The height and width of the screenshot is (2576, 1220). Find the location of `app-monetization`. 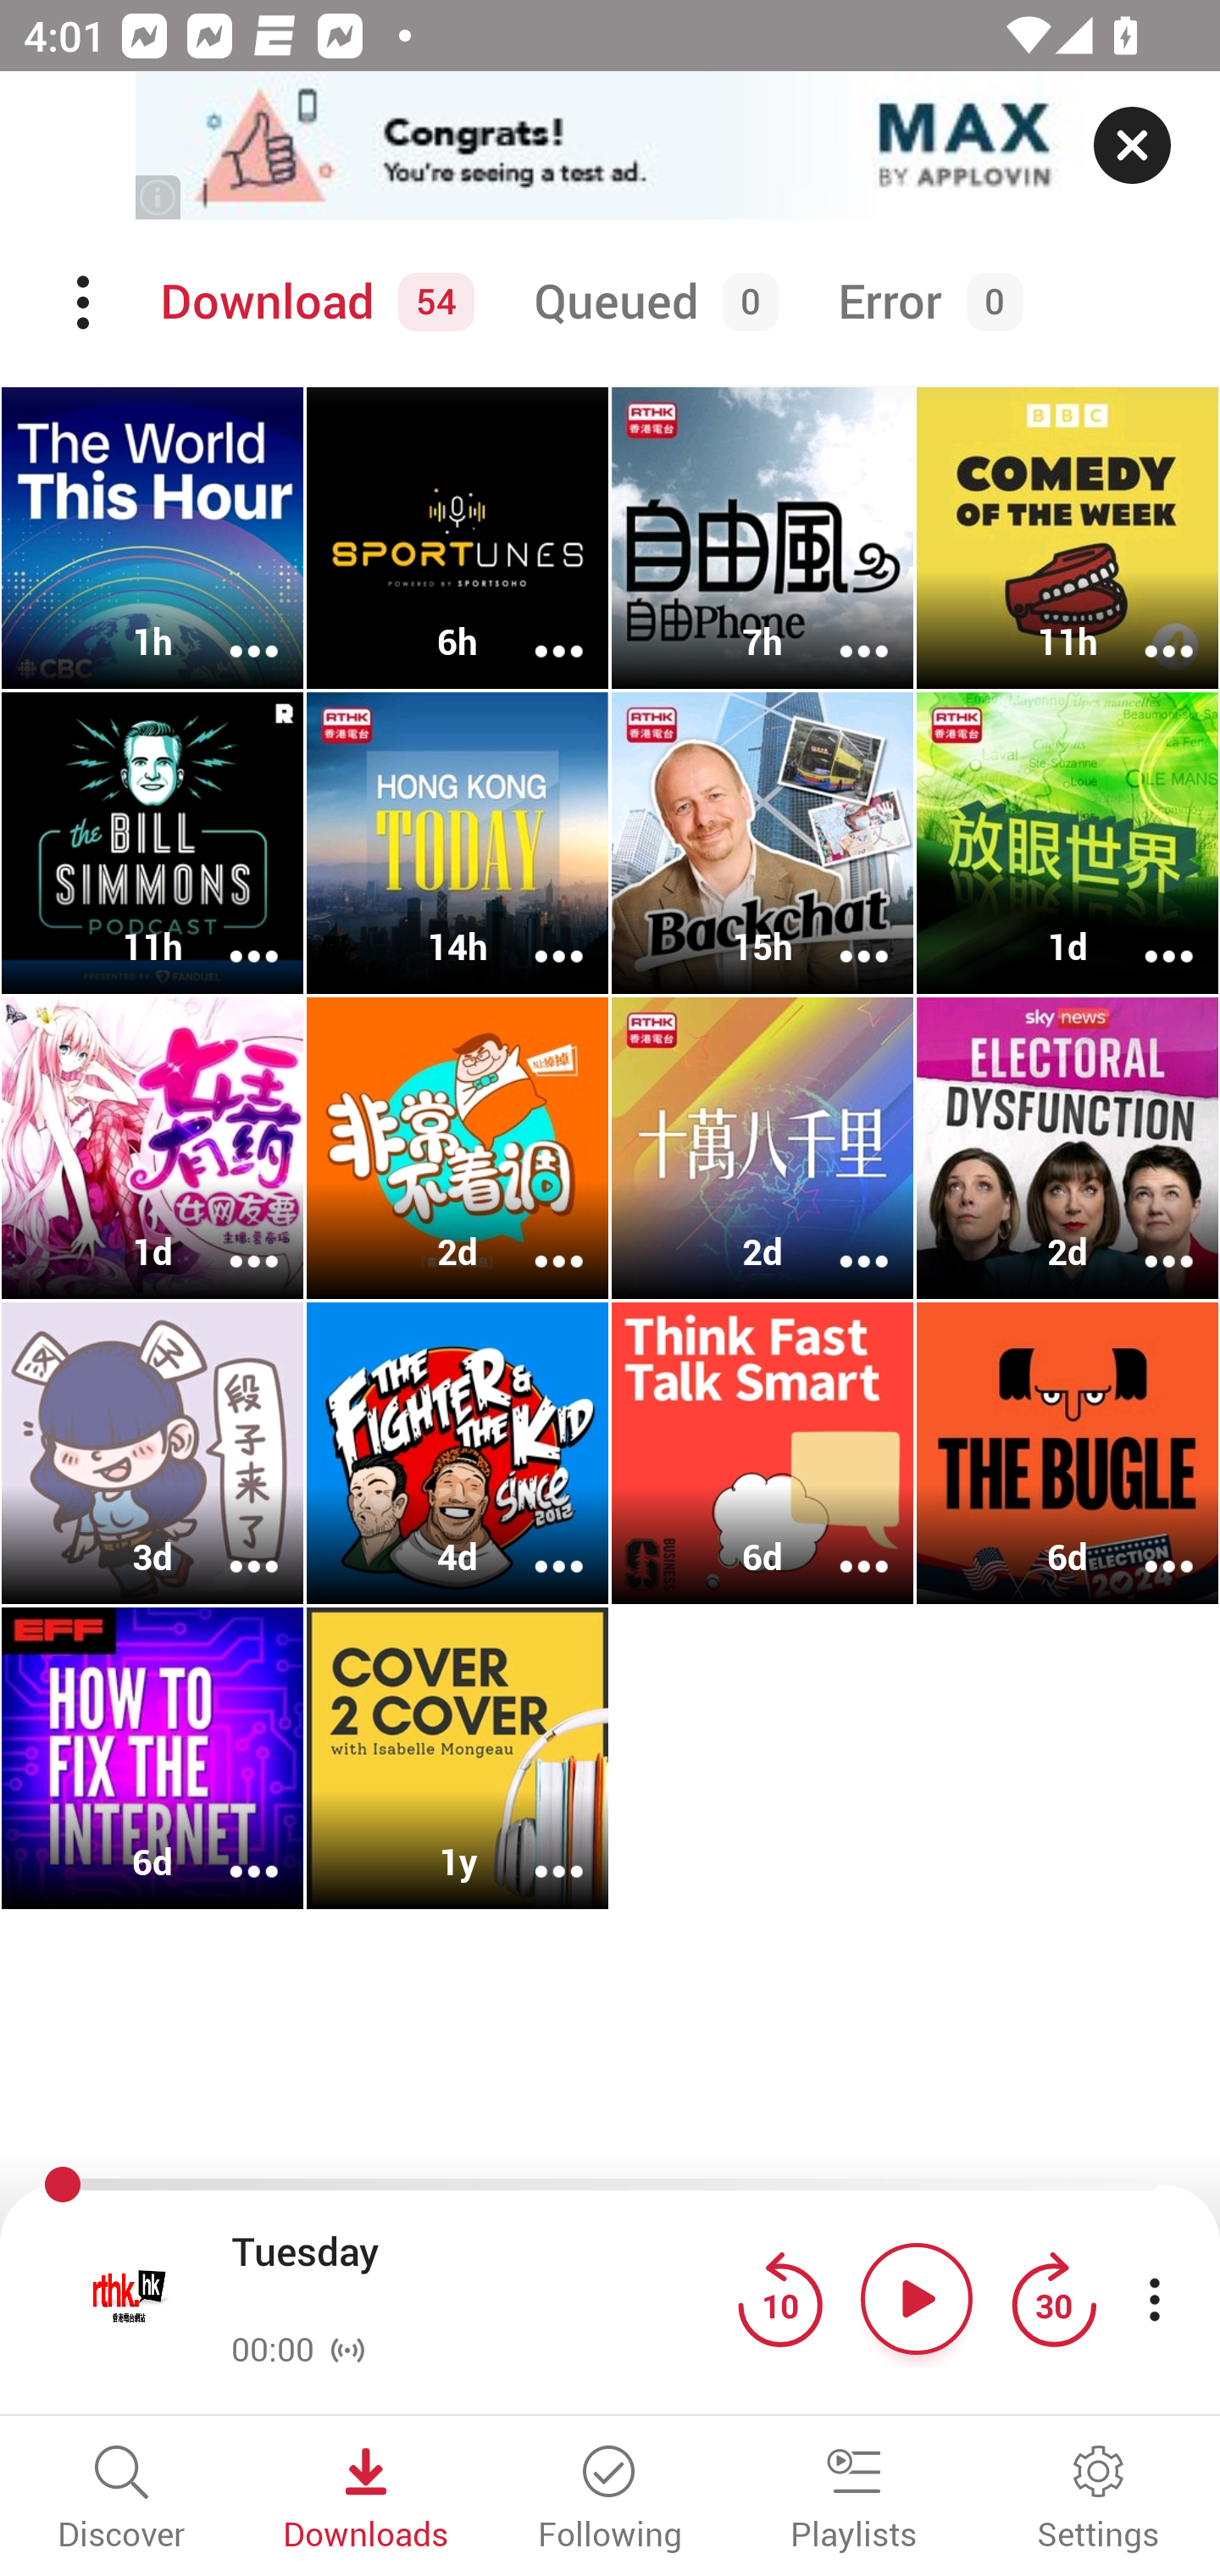

app-monetization is located at coordinates (610, 147).